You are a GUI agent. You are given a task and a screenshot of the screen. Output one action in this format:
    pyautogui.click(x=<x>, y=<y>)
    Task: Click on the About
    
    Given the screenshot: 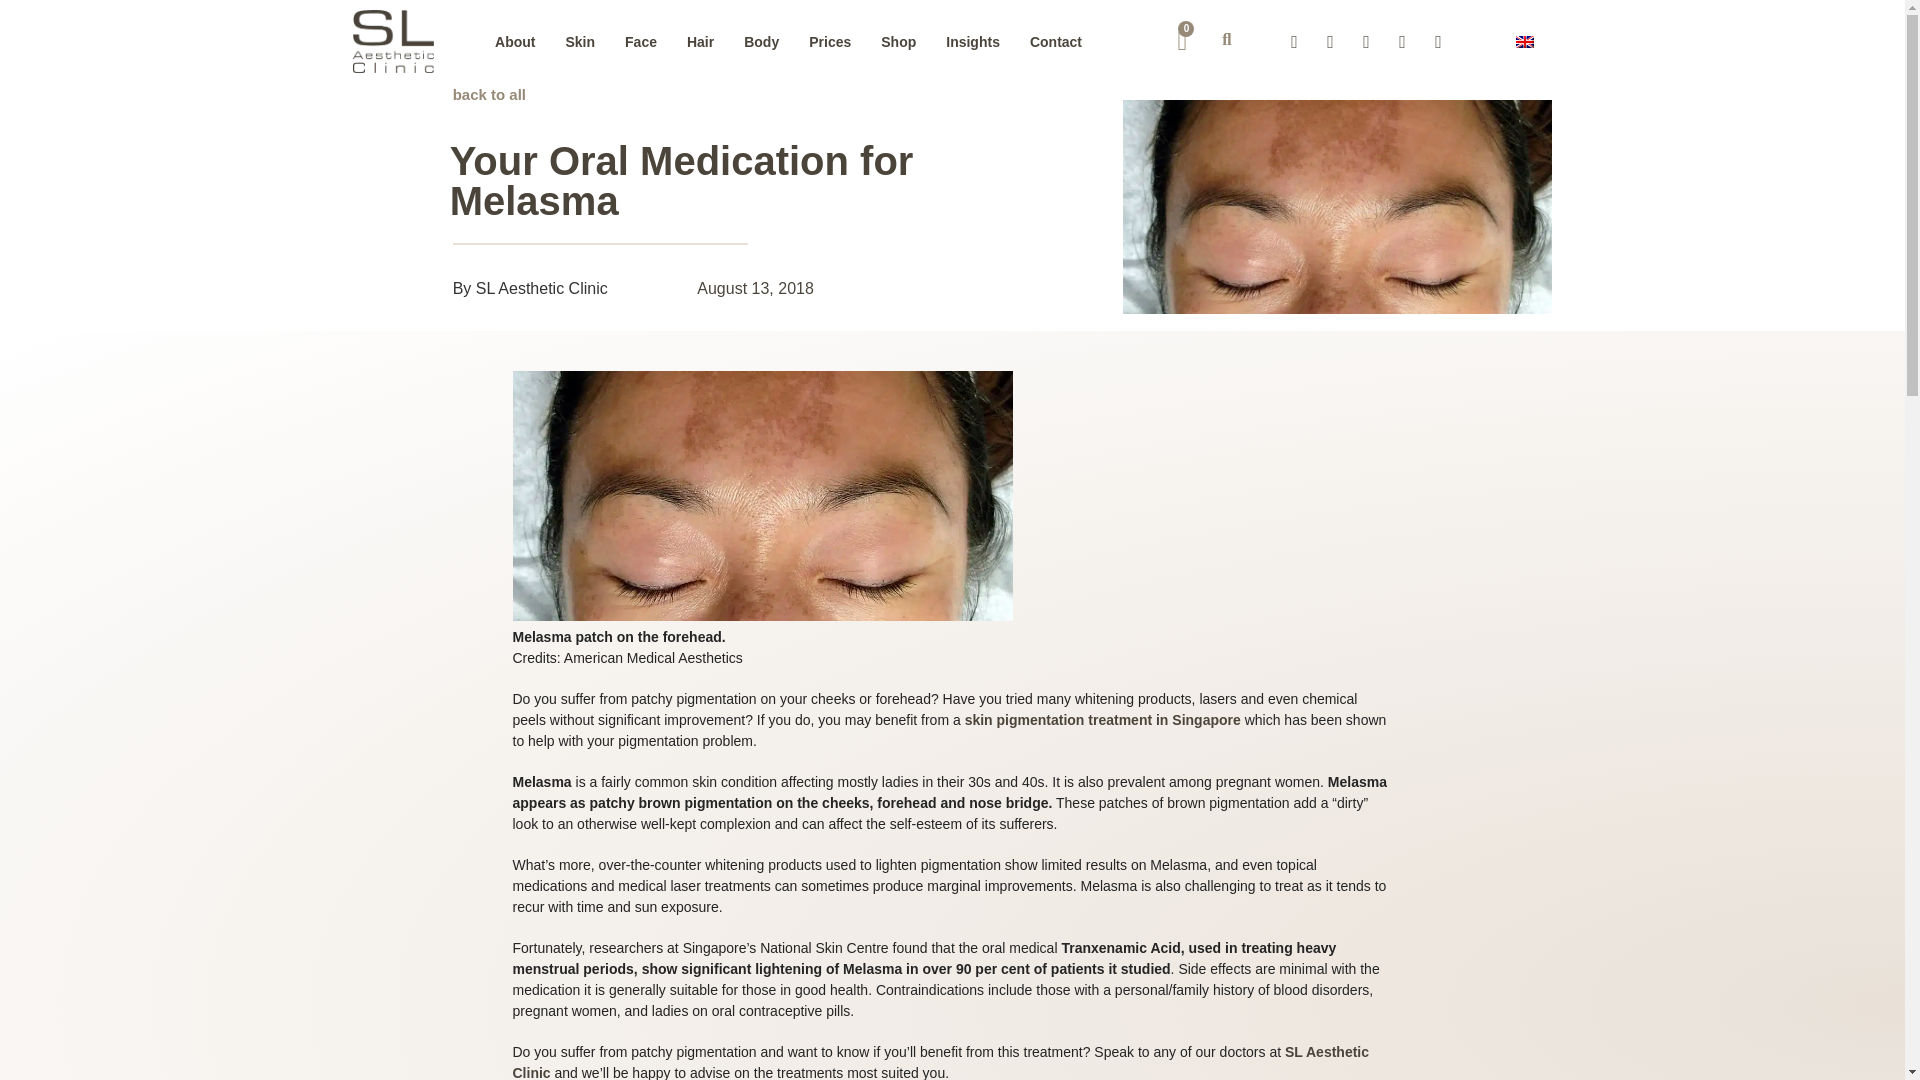 What is the action you would take?
    pyautogui.click(x=515, y=9)
    